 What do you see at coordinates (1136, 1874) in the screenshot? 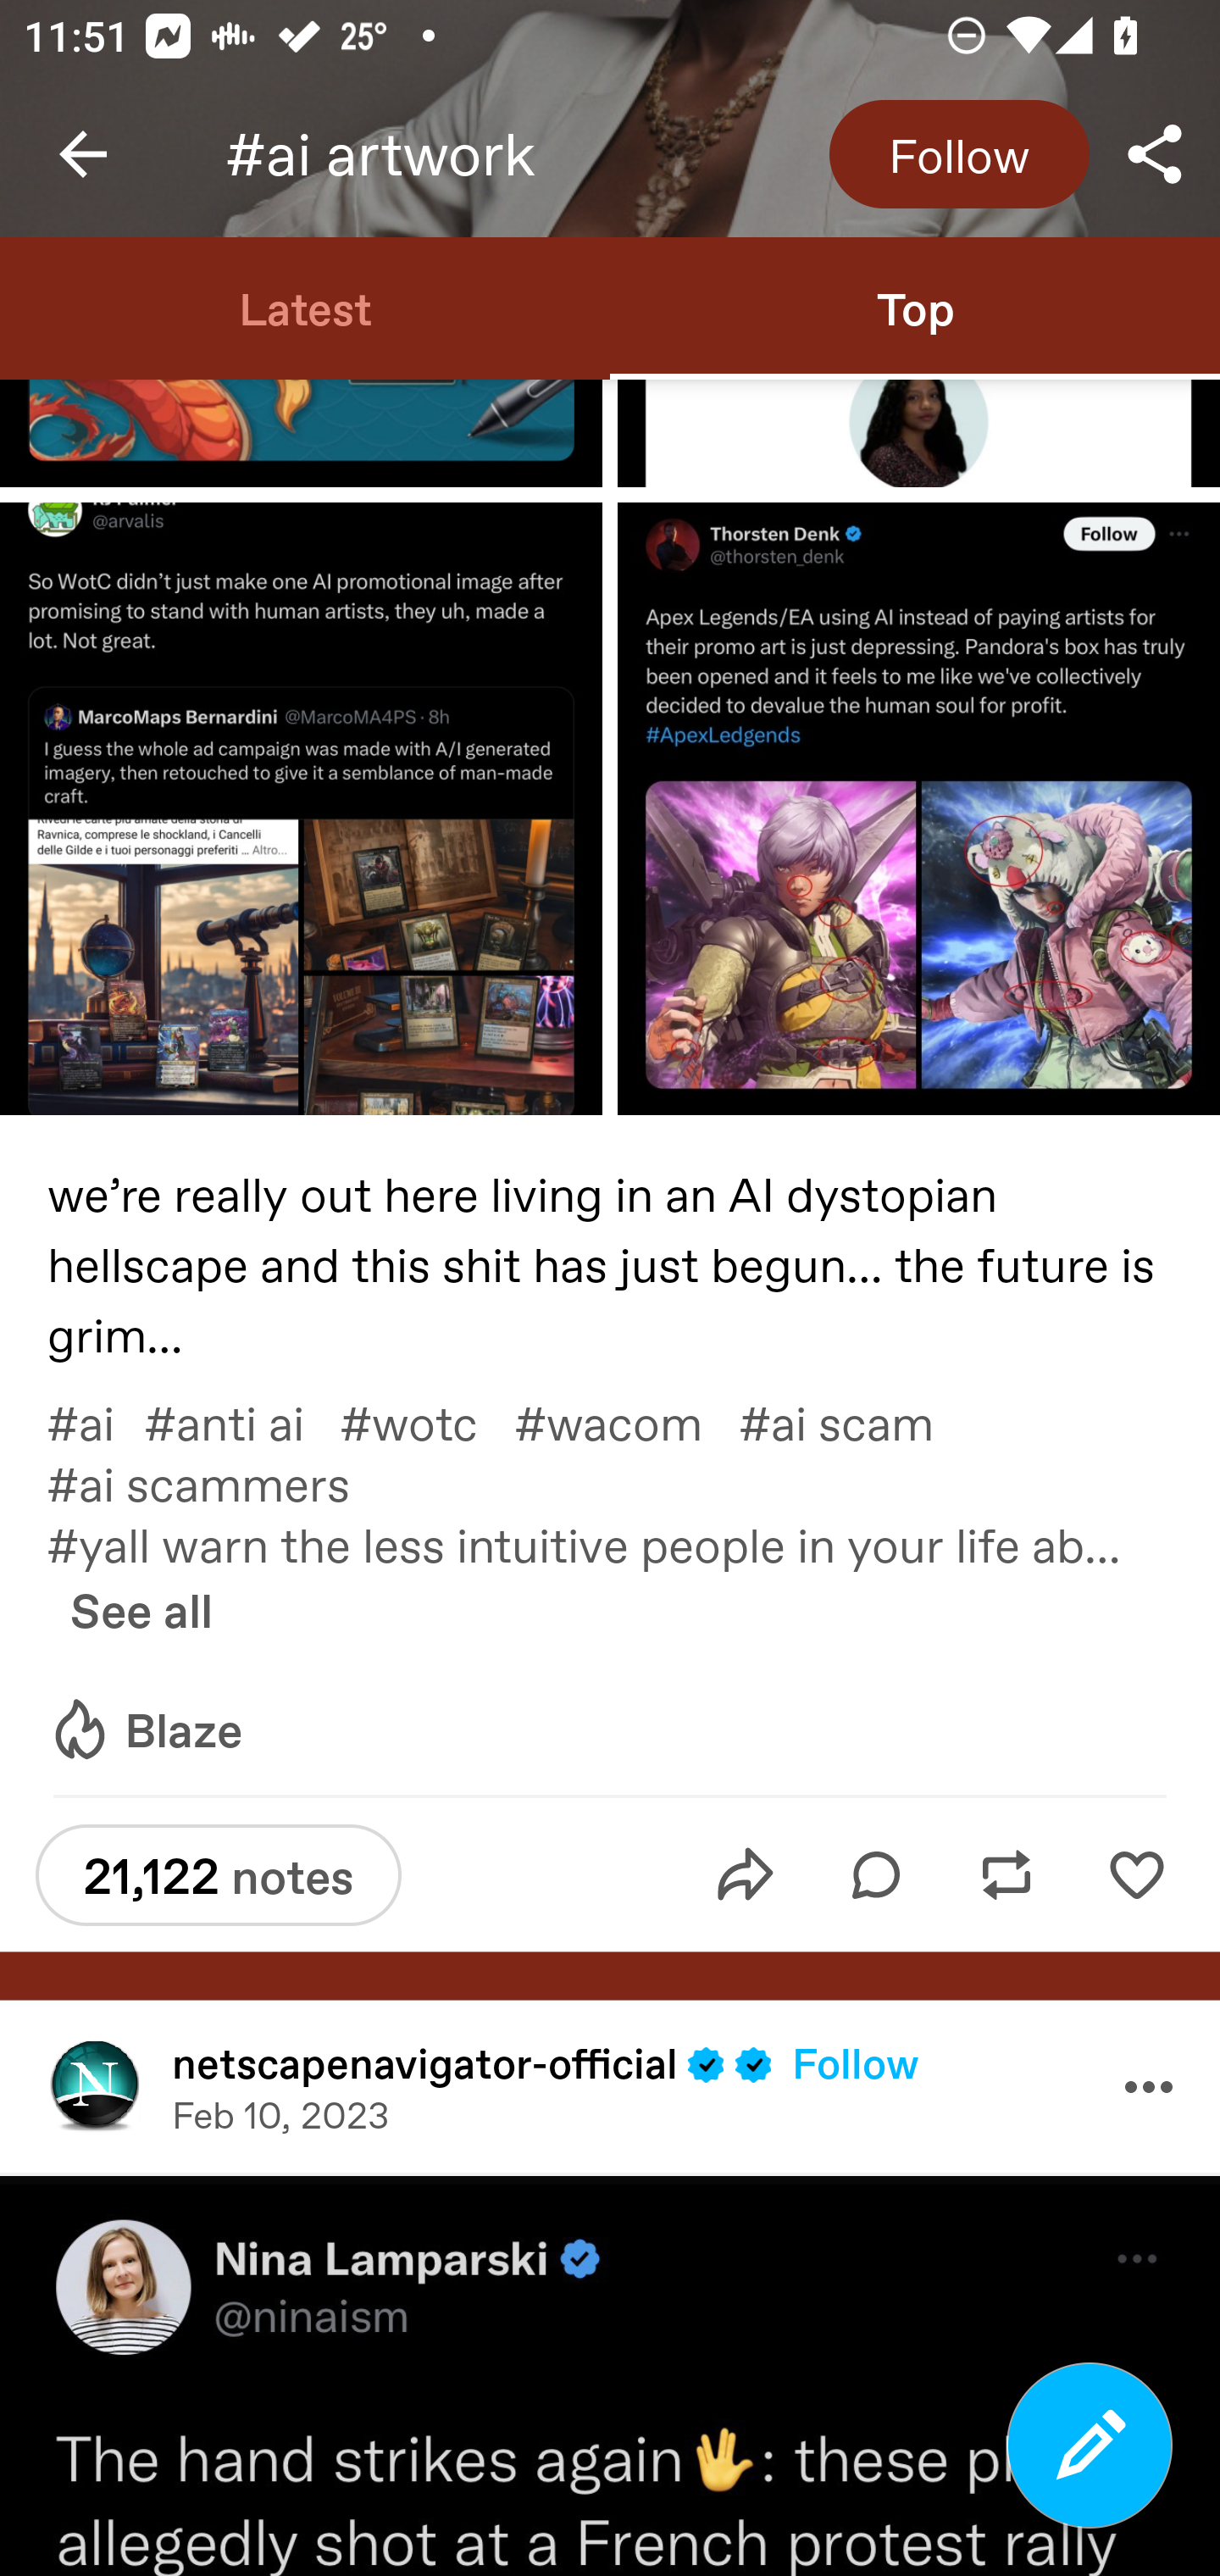
I see `Like` at bounding box center [1136, 1874].